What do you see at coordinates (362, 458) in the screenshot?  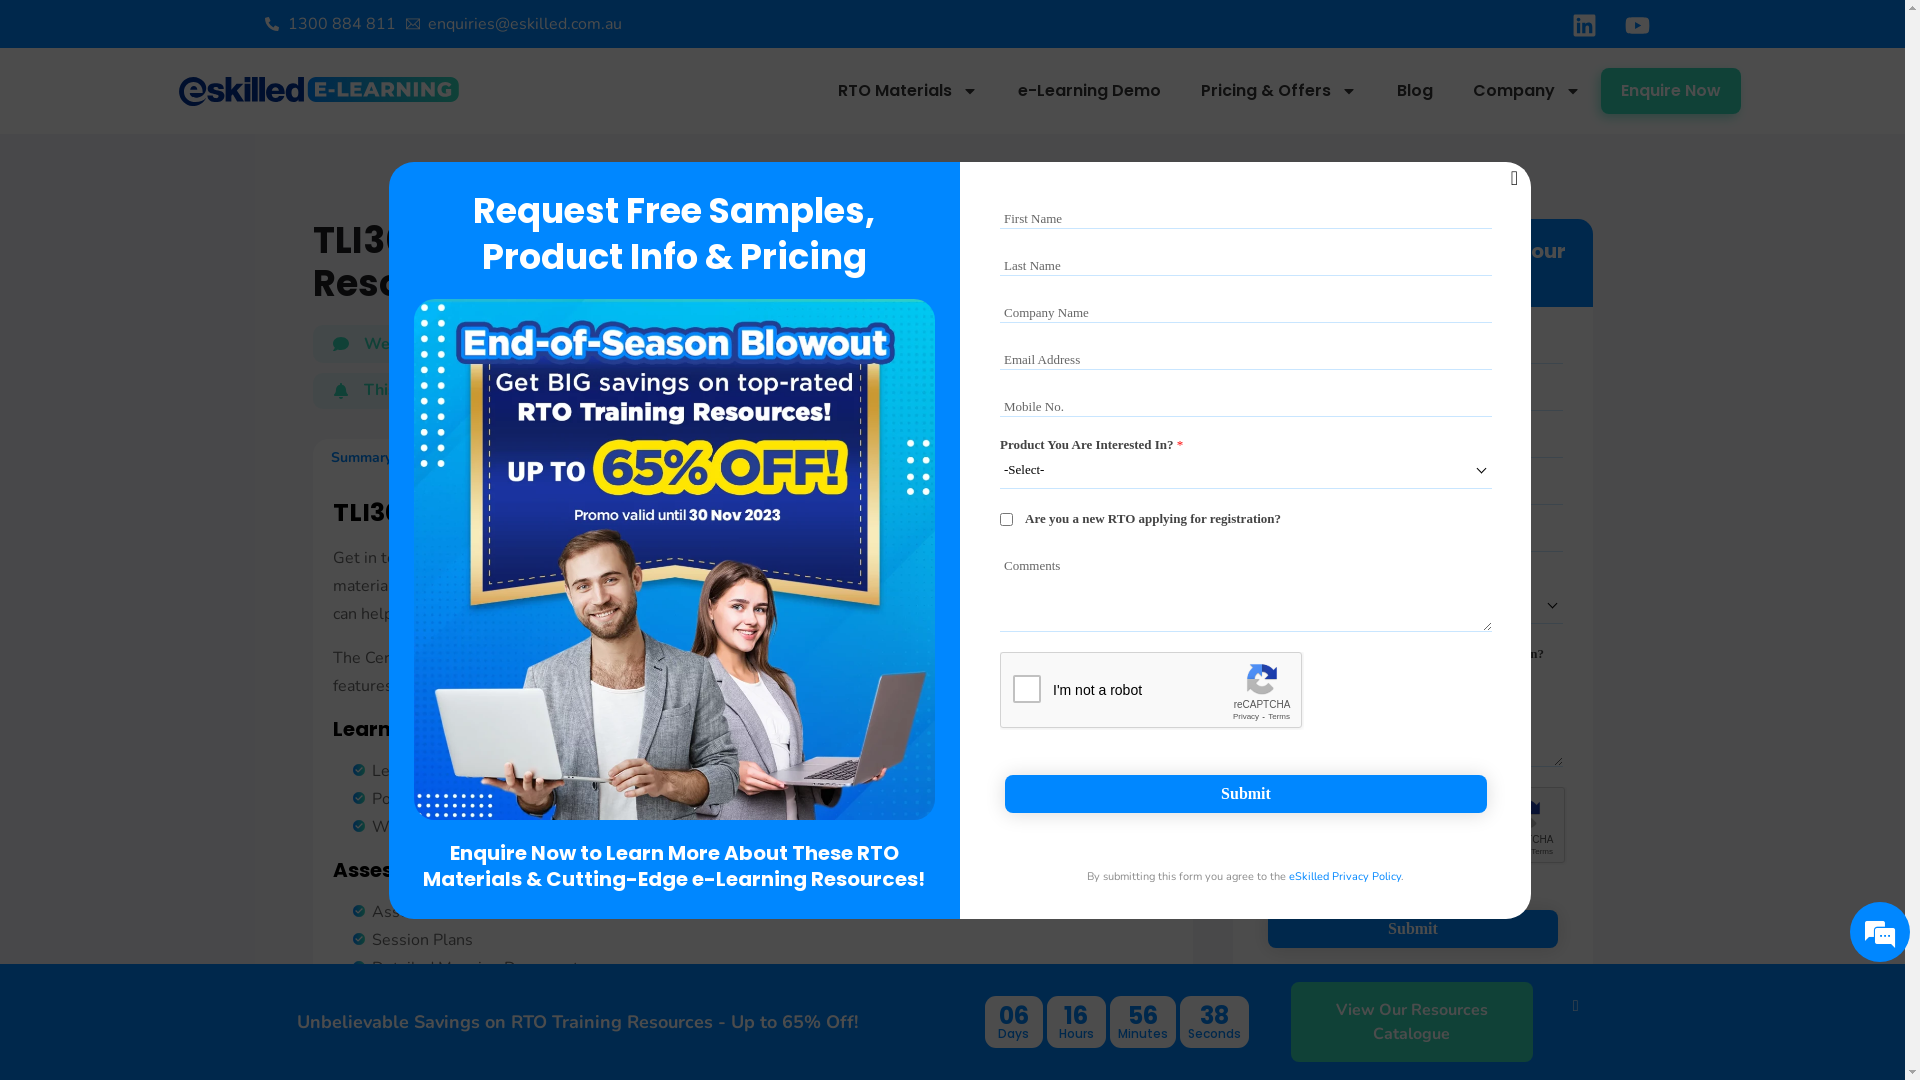 I see `Summary` at bounding box center [362, 458].